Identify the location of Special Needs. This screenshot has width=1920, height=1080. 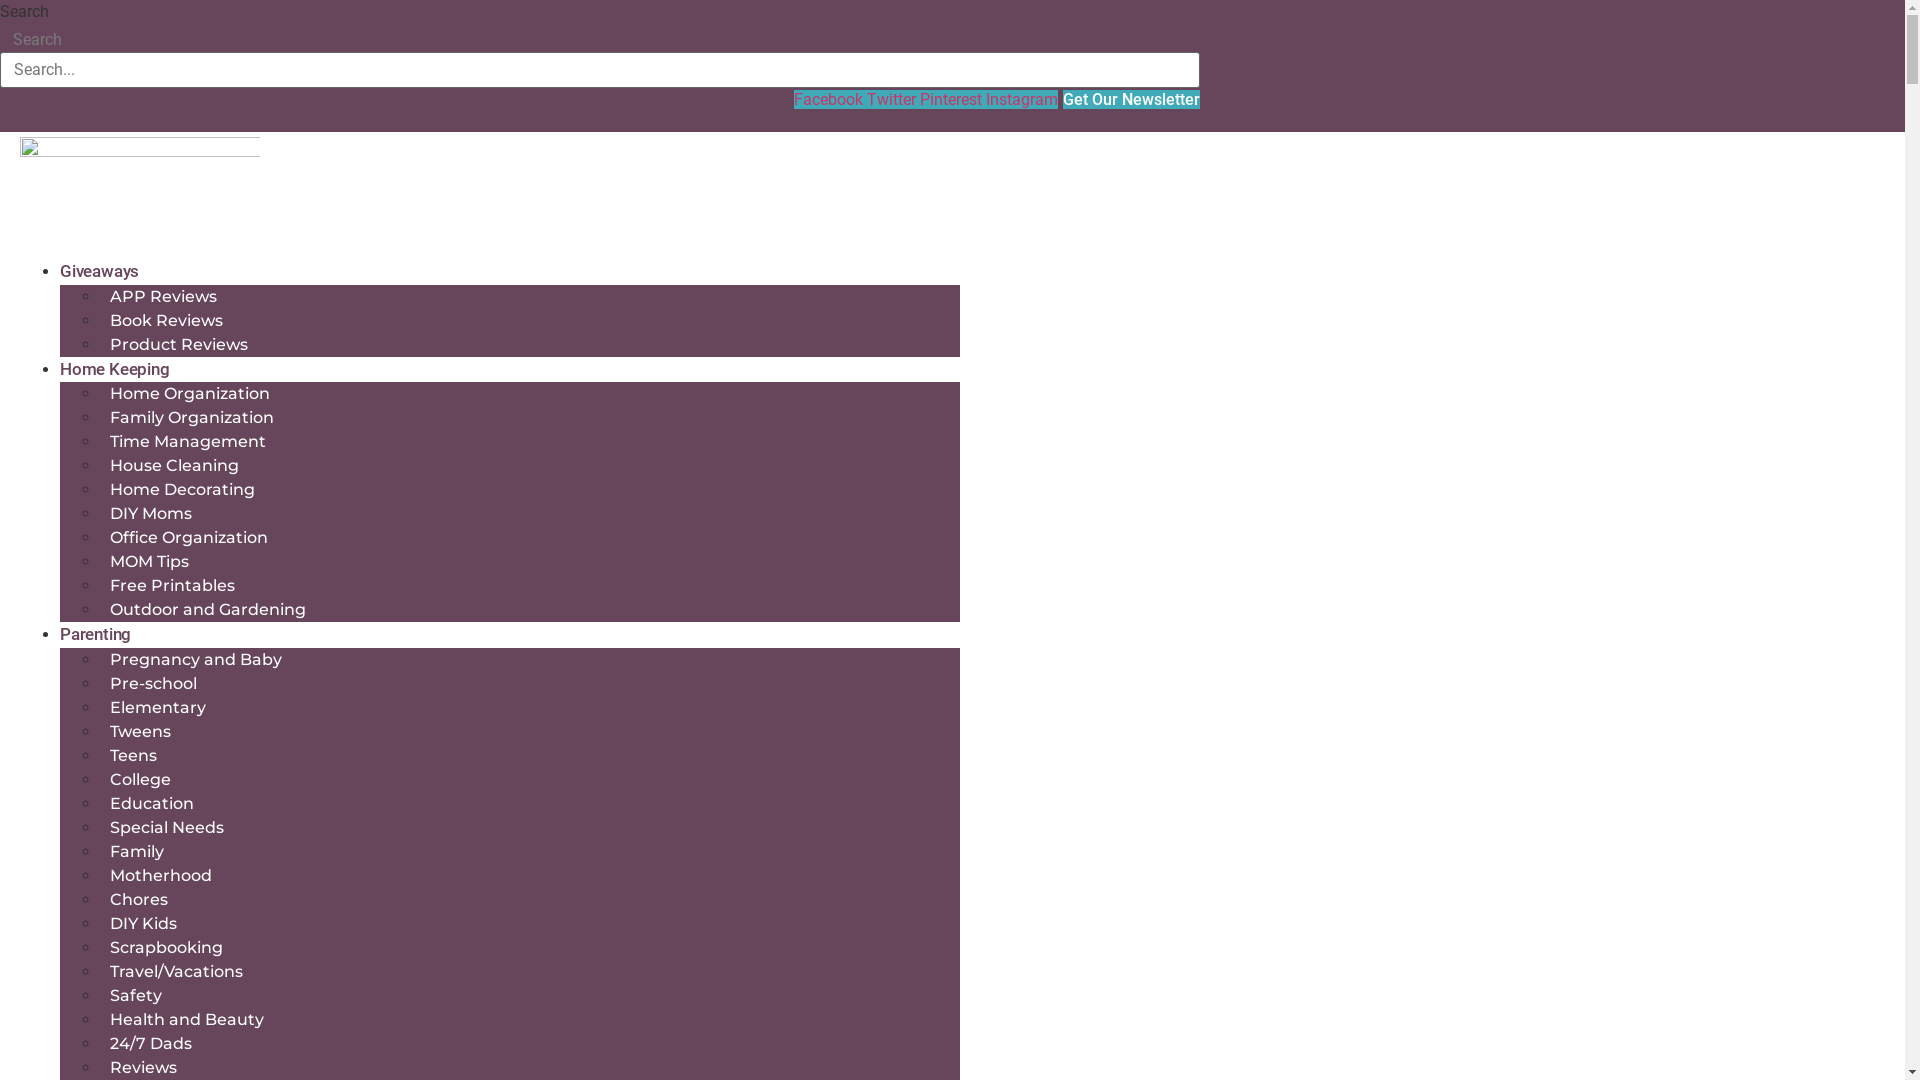
(167, 828).